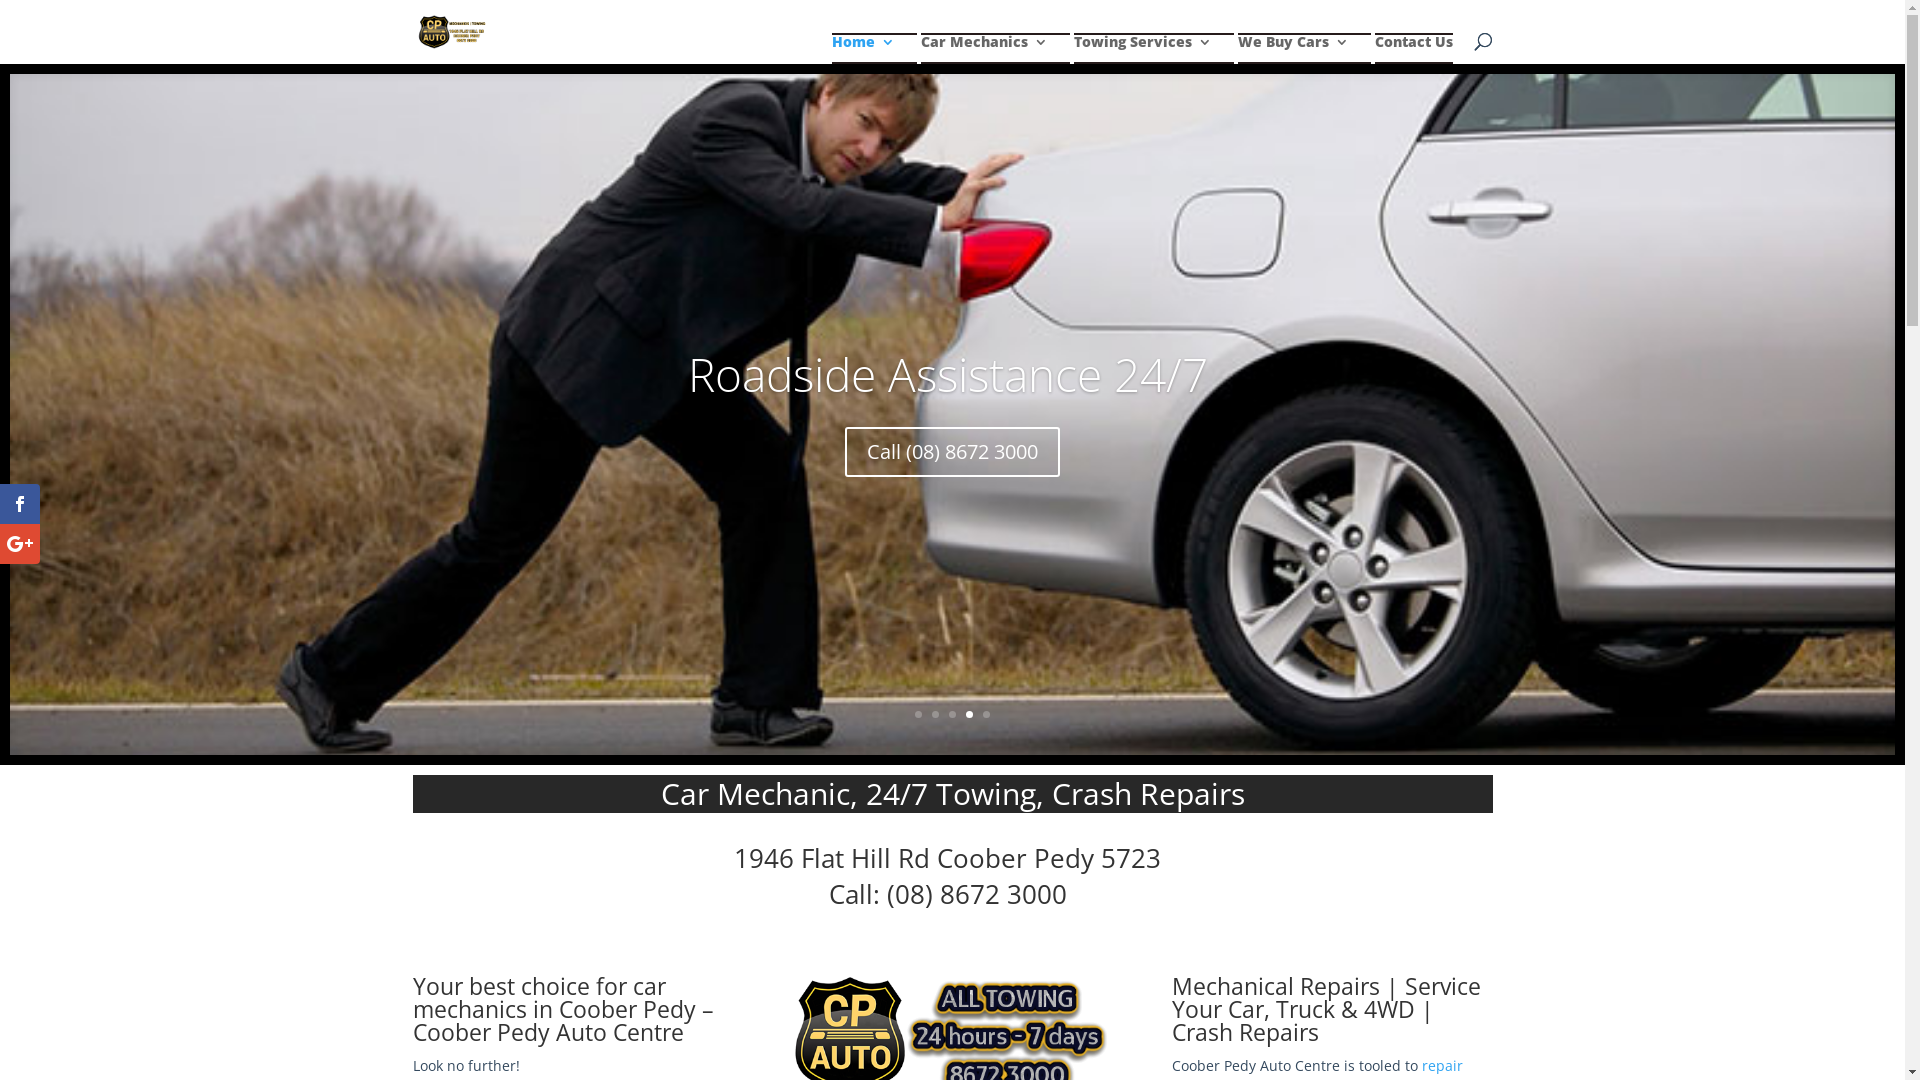 The image size is (1920, 1080). Describe the element at coordinates (952, 714) in the screenshot. I see `3` at that location.